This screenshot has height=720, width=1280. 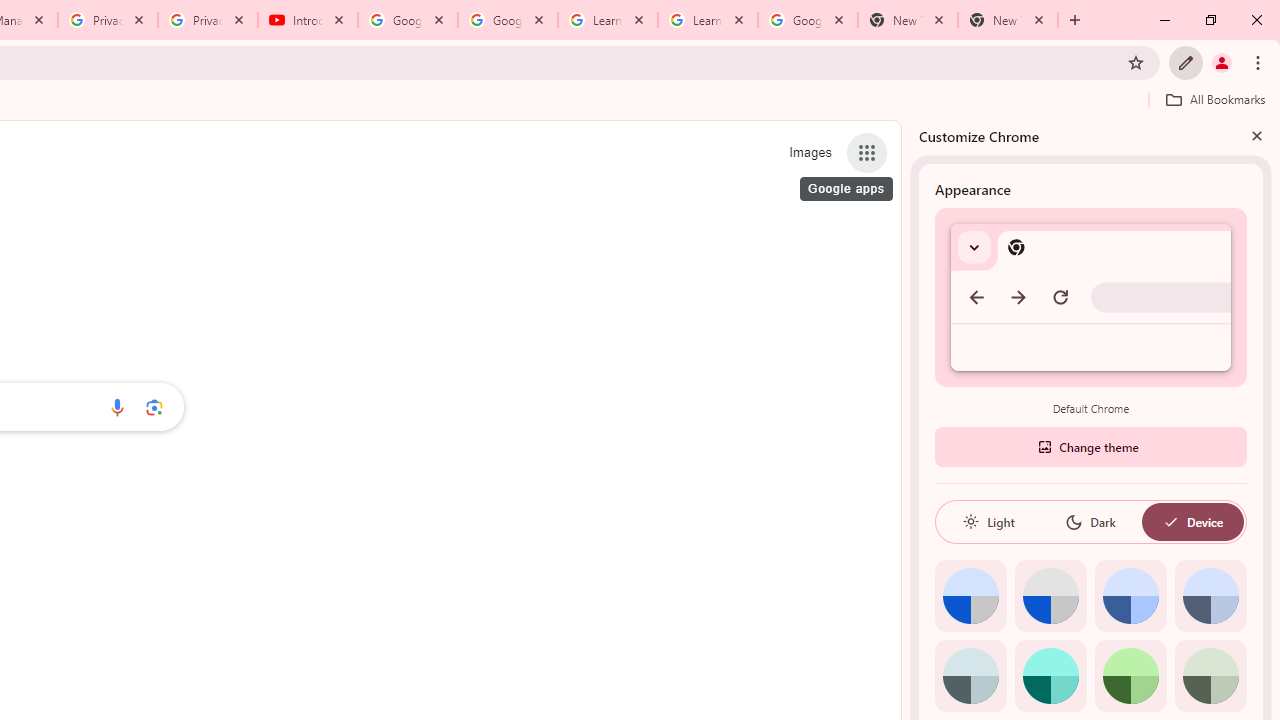 What do you see at coordinates (1091, 296) in the screenshot?
I see `Default Chrome` at bounding box center [1091, 296].